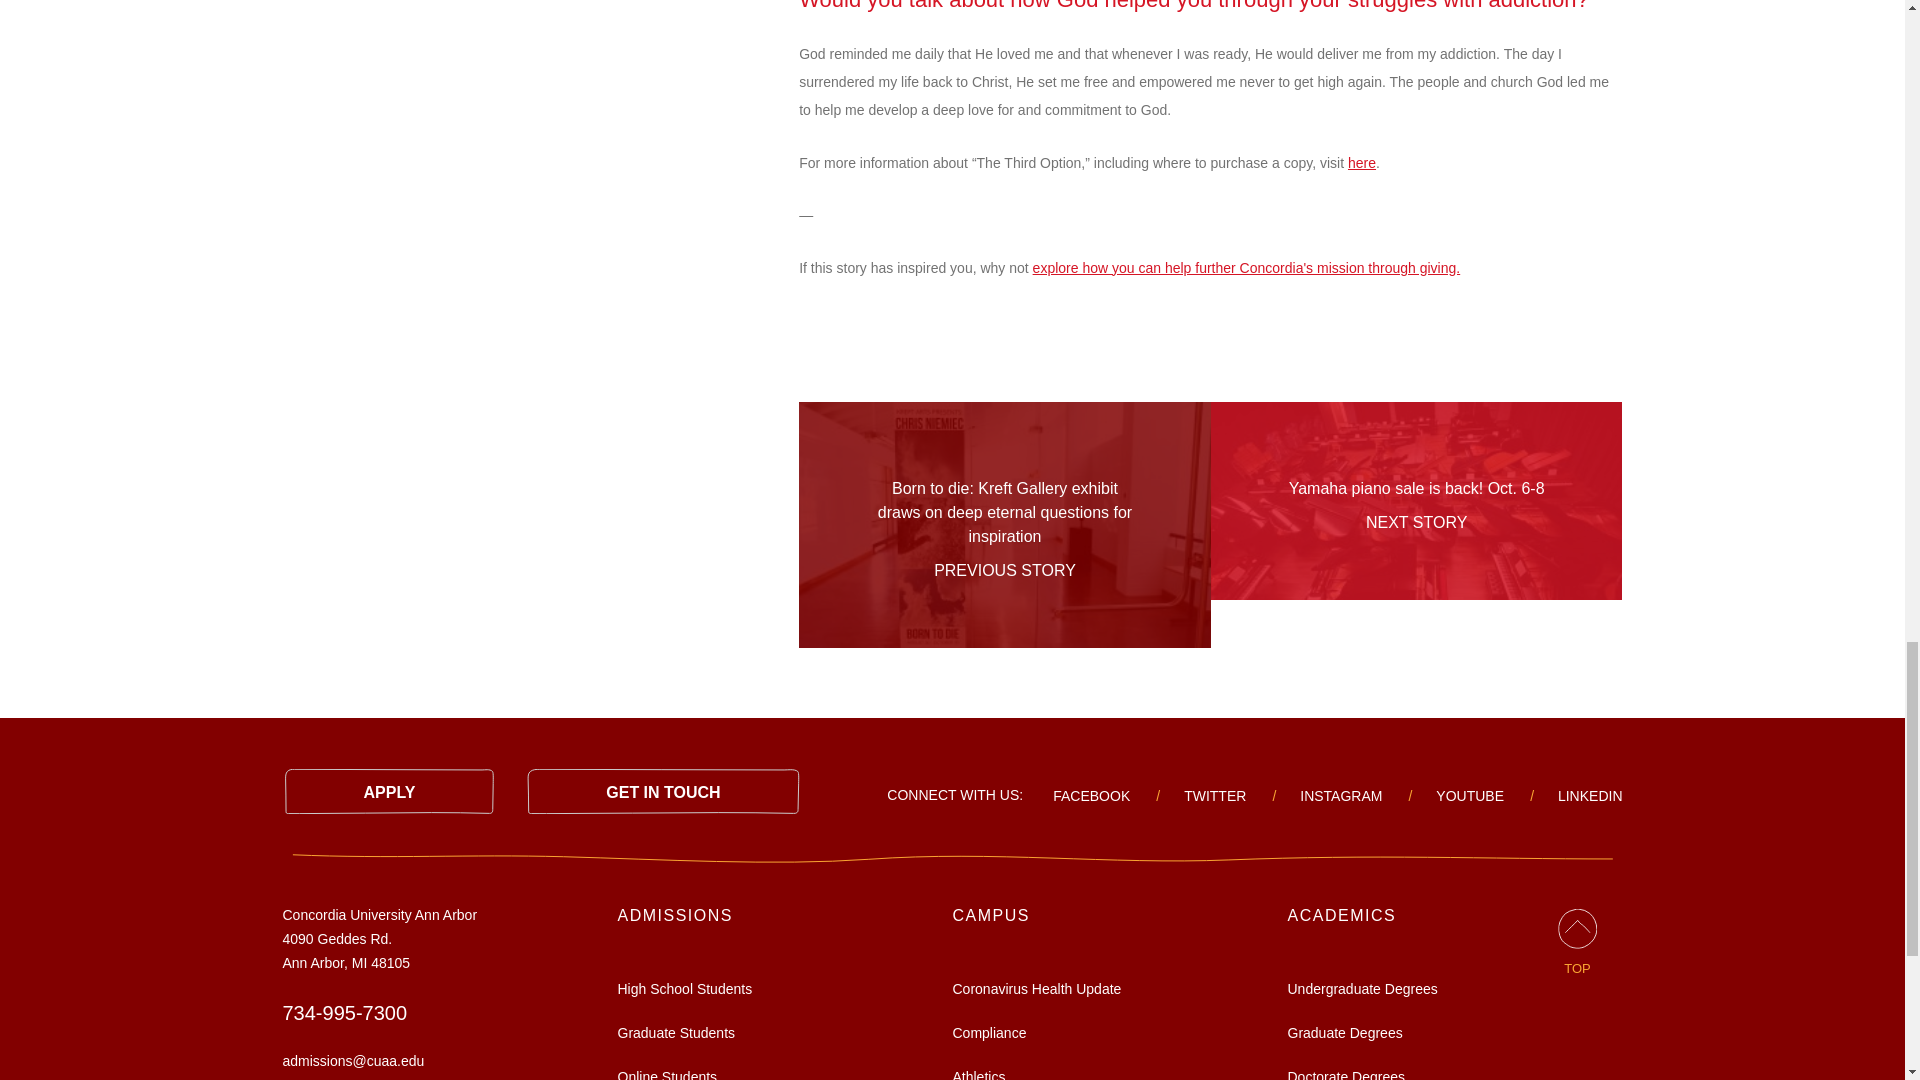 This screenshot has width=1920, height=1080. I want to click on Learn more about areas of compliance at CUAA, so click(988, 1032).